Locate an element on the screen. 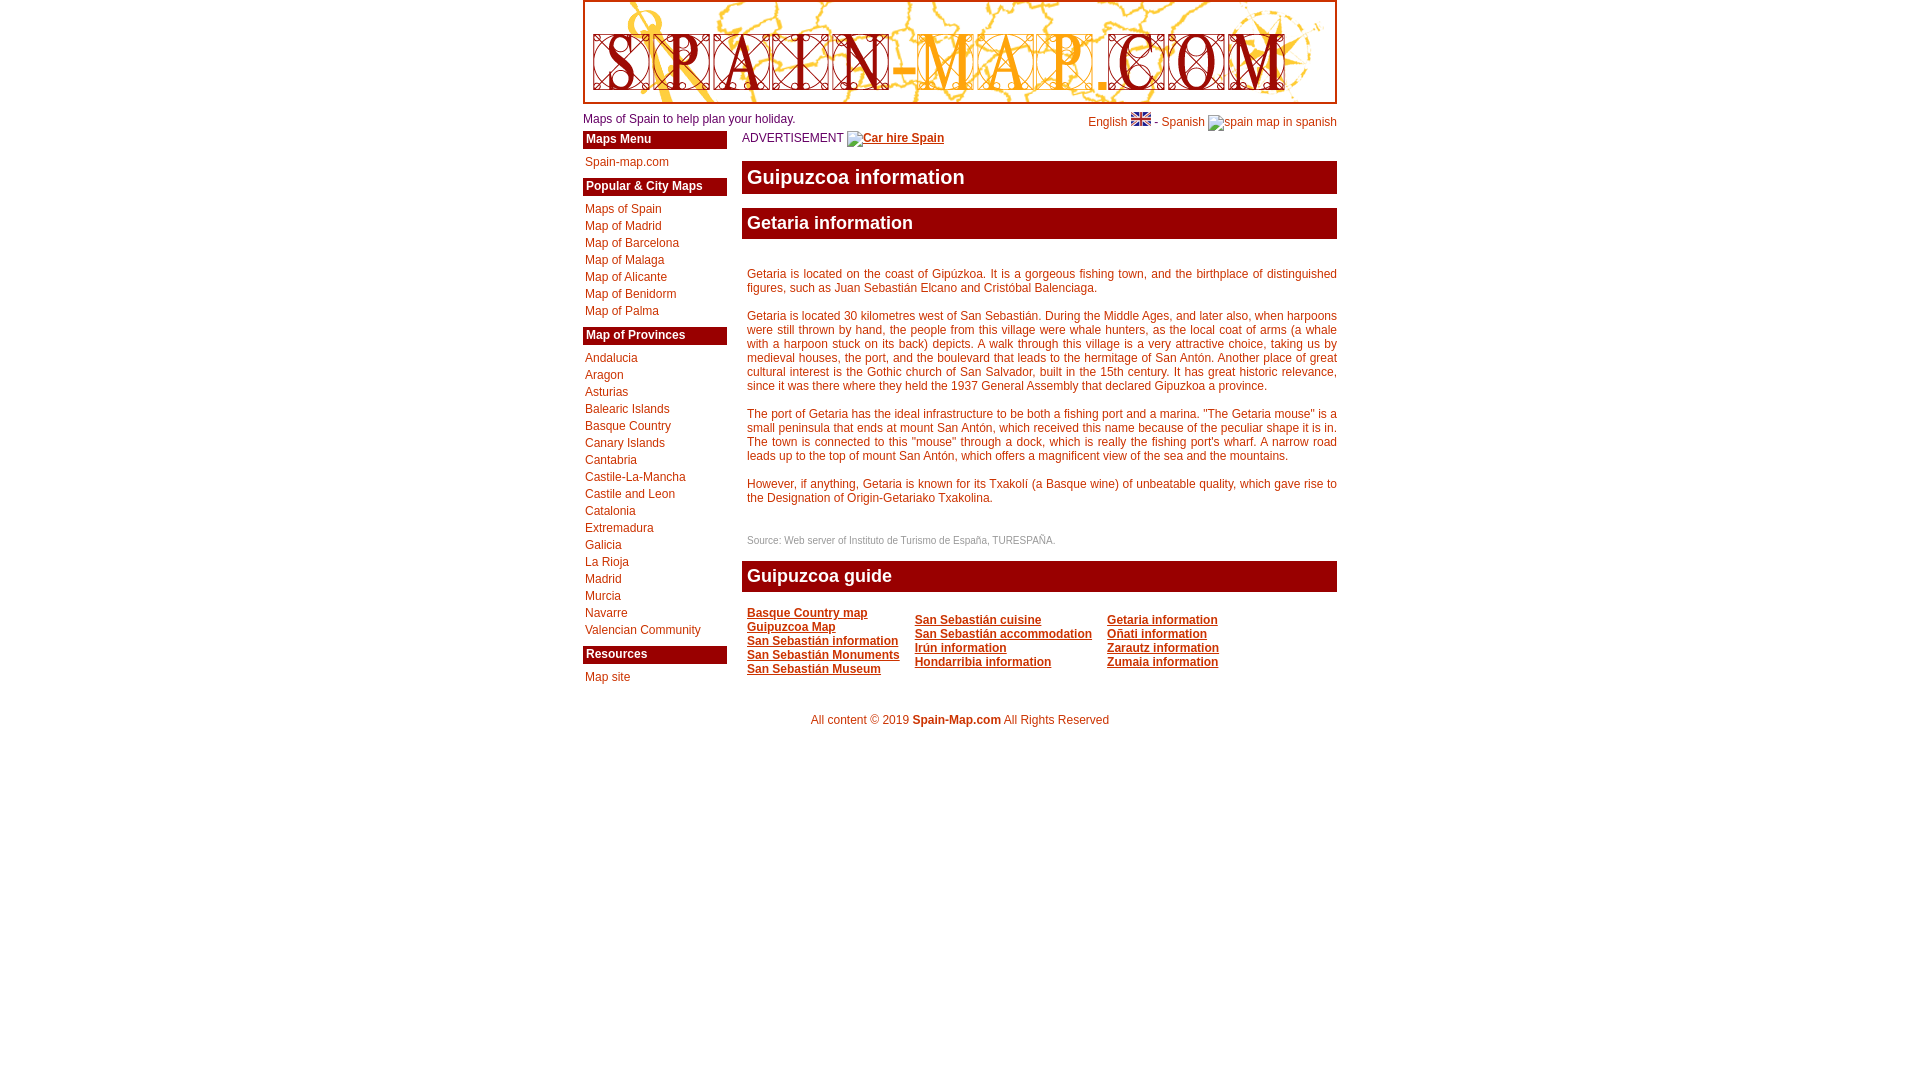 The height and width of the screenshot is (1080, 1920). car hire spain is located at coordinates (895, 137).